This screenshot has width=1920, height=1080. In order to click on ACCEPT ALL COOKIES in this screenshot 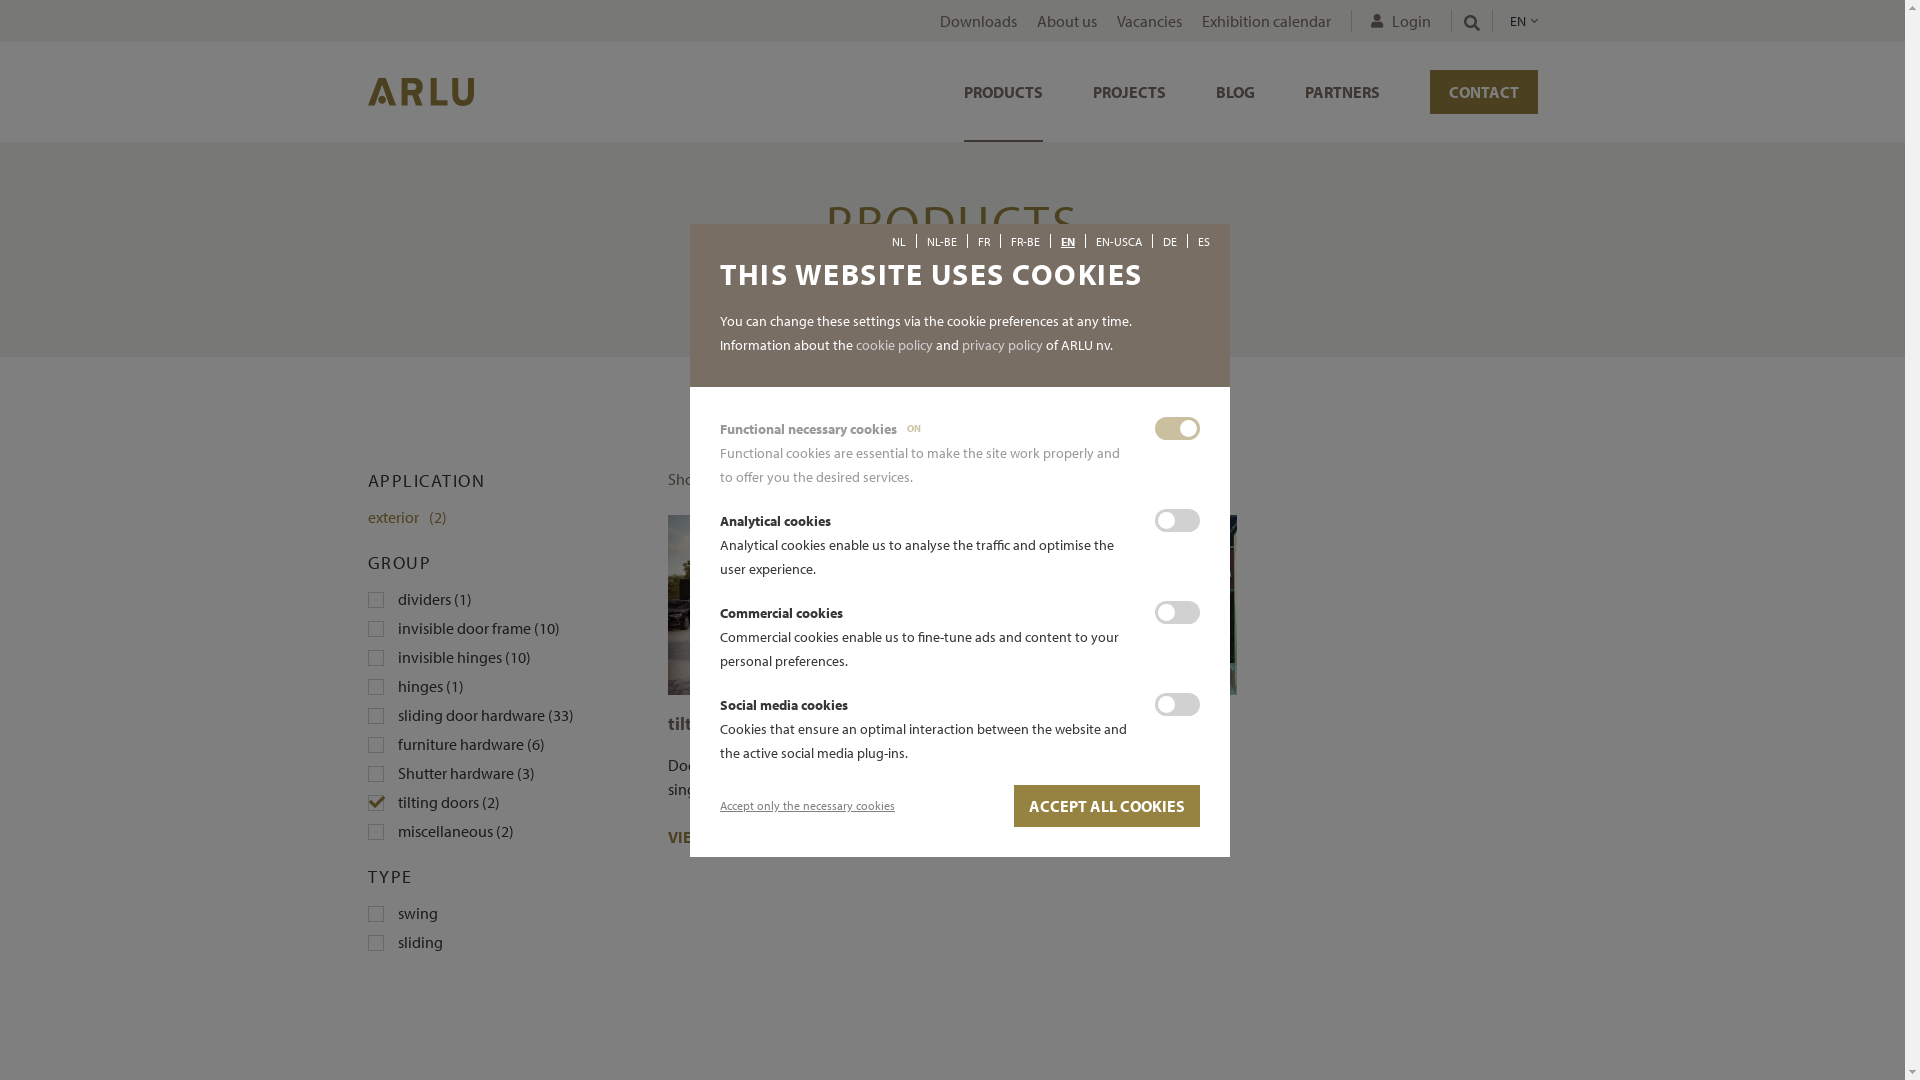, I will do `click(1106, 805)`.